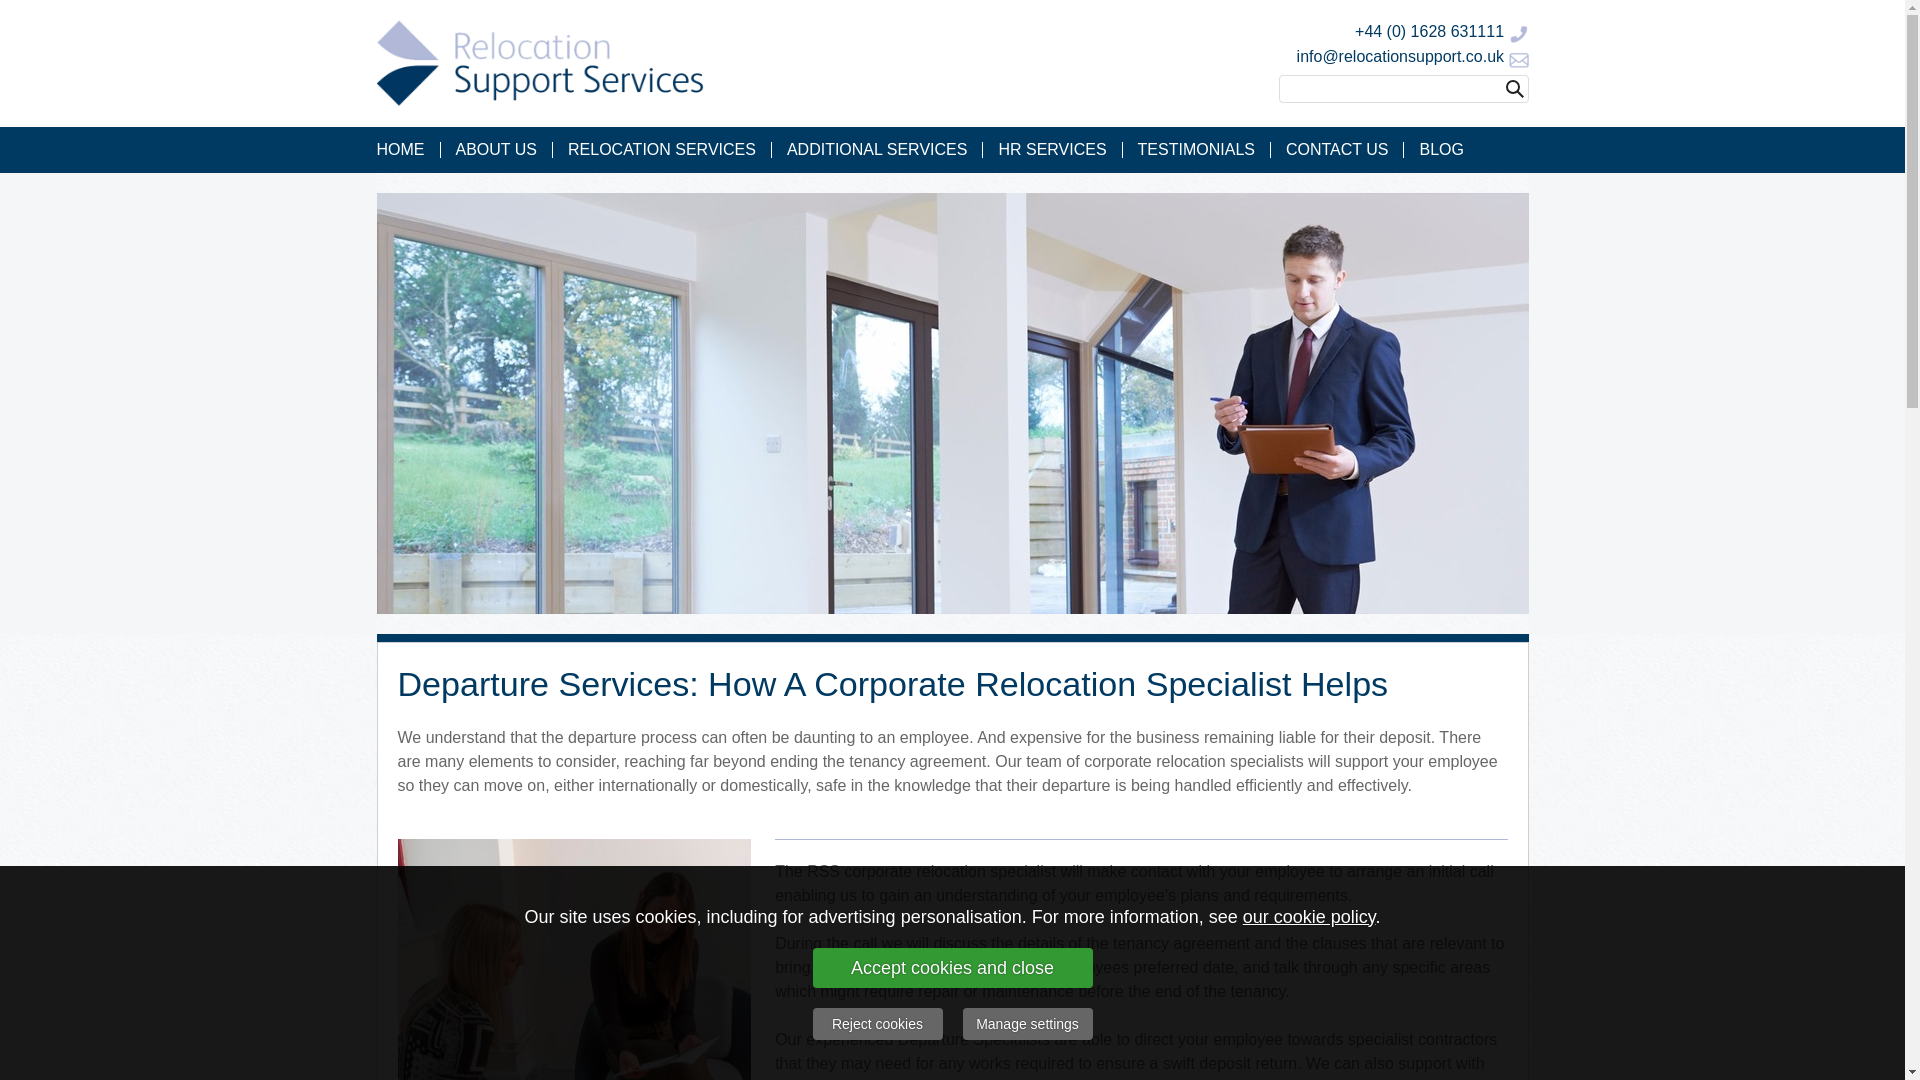 Image resolution: width=1920 pixels, height=1080 pixels. I want to click on ABOUT US, so click(496, 149).